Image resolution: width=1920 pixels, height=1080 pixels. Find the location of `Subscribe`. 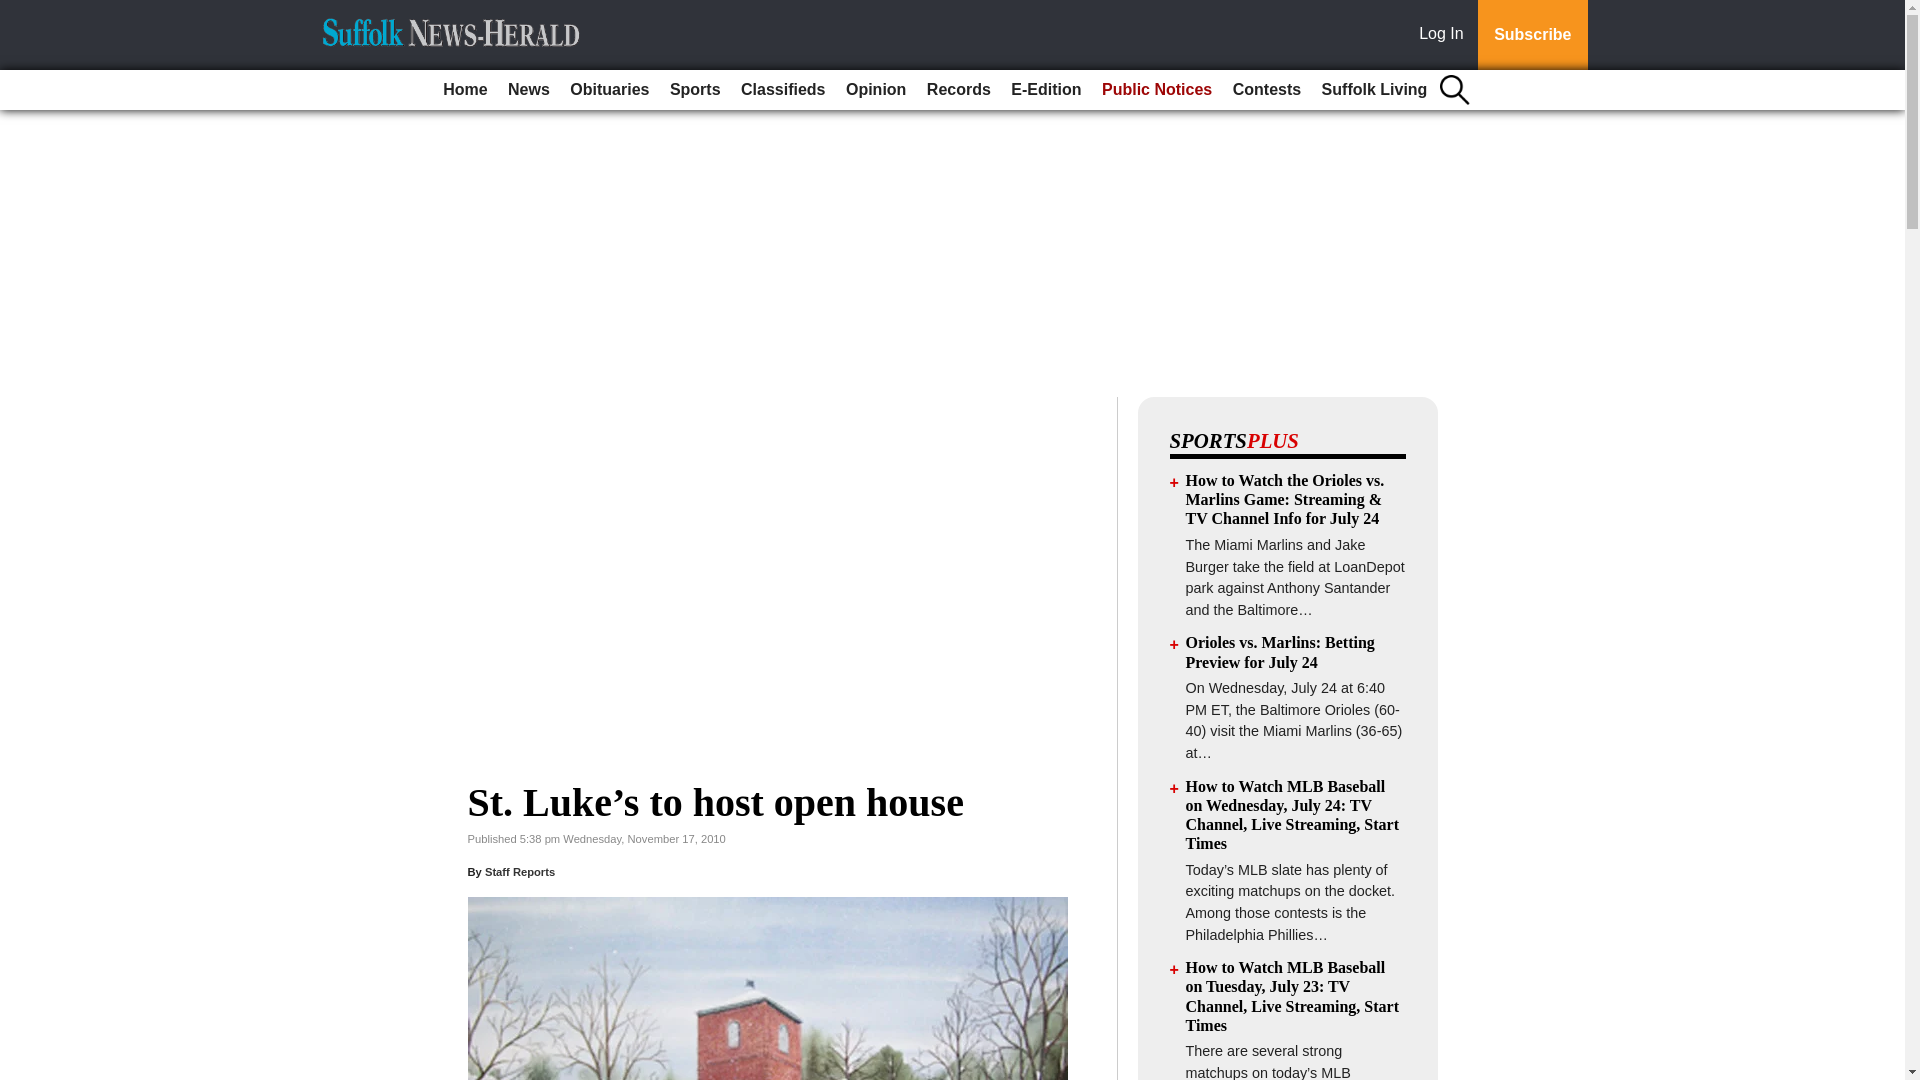

Subscribe is located at coordinates (1532, 35).